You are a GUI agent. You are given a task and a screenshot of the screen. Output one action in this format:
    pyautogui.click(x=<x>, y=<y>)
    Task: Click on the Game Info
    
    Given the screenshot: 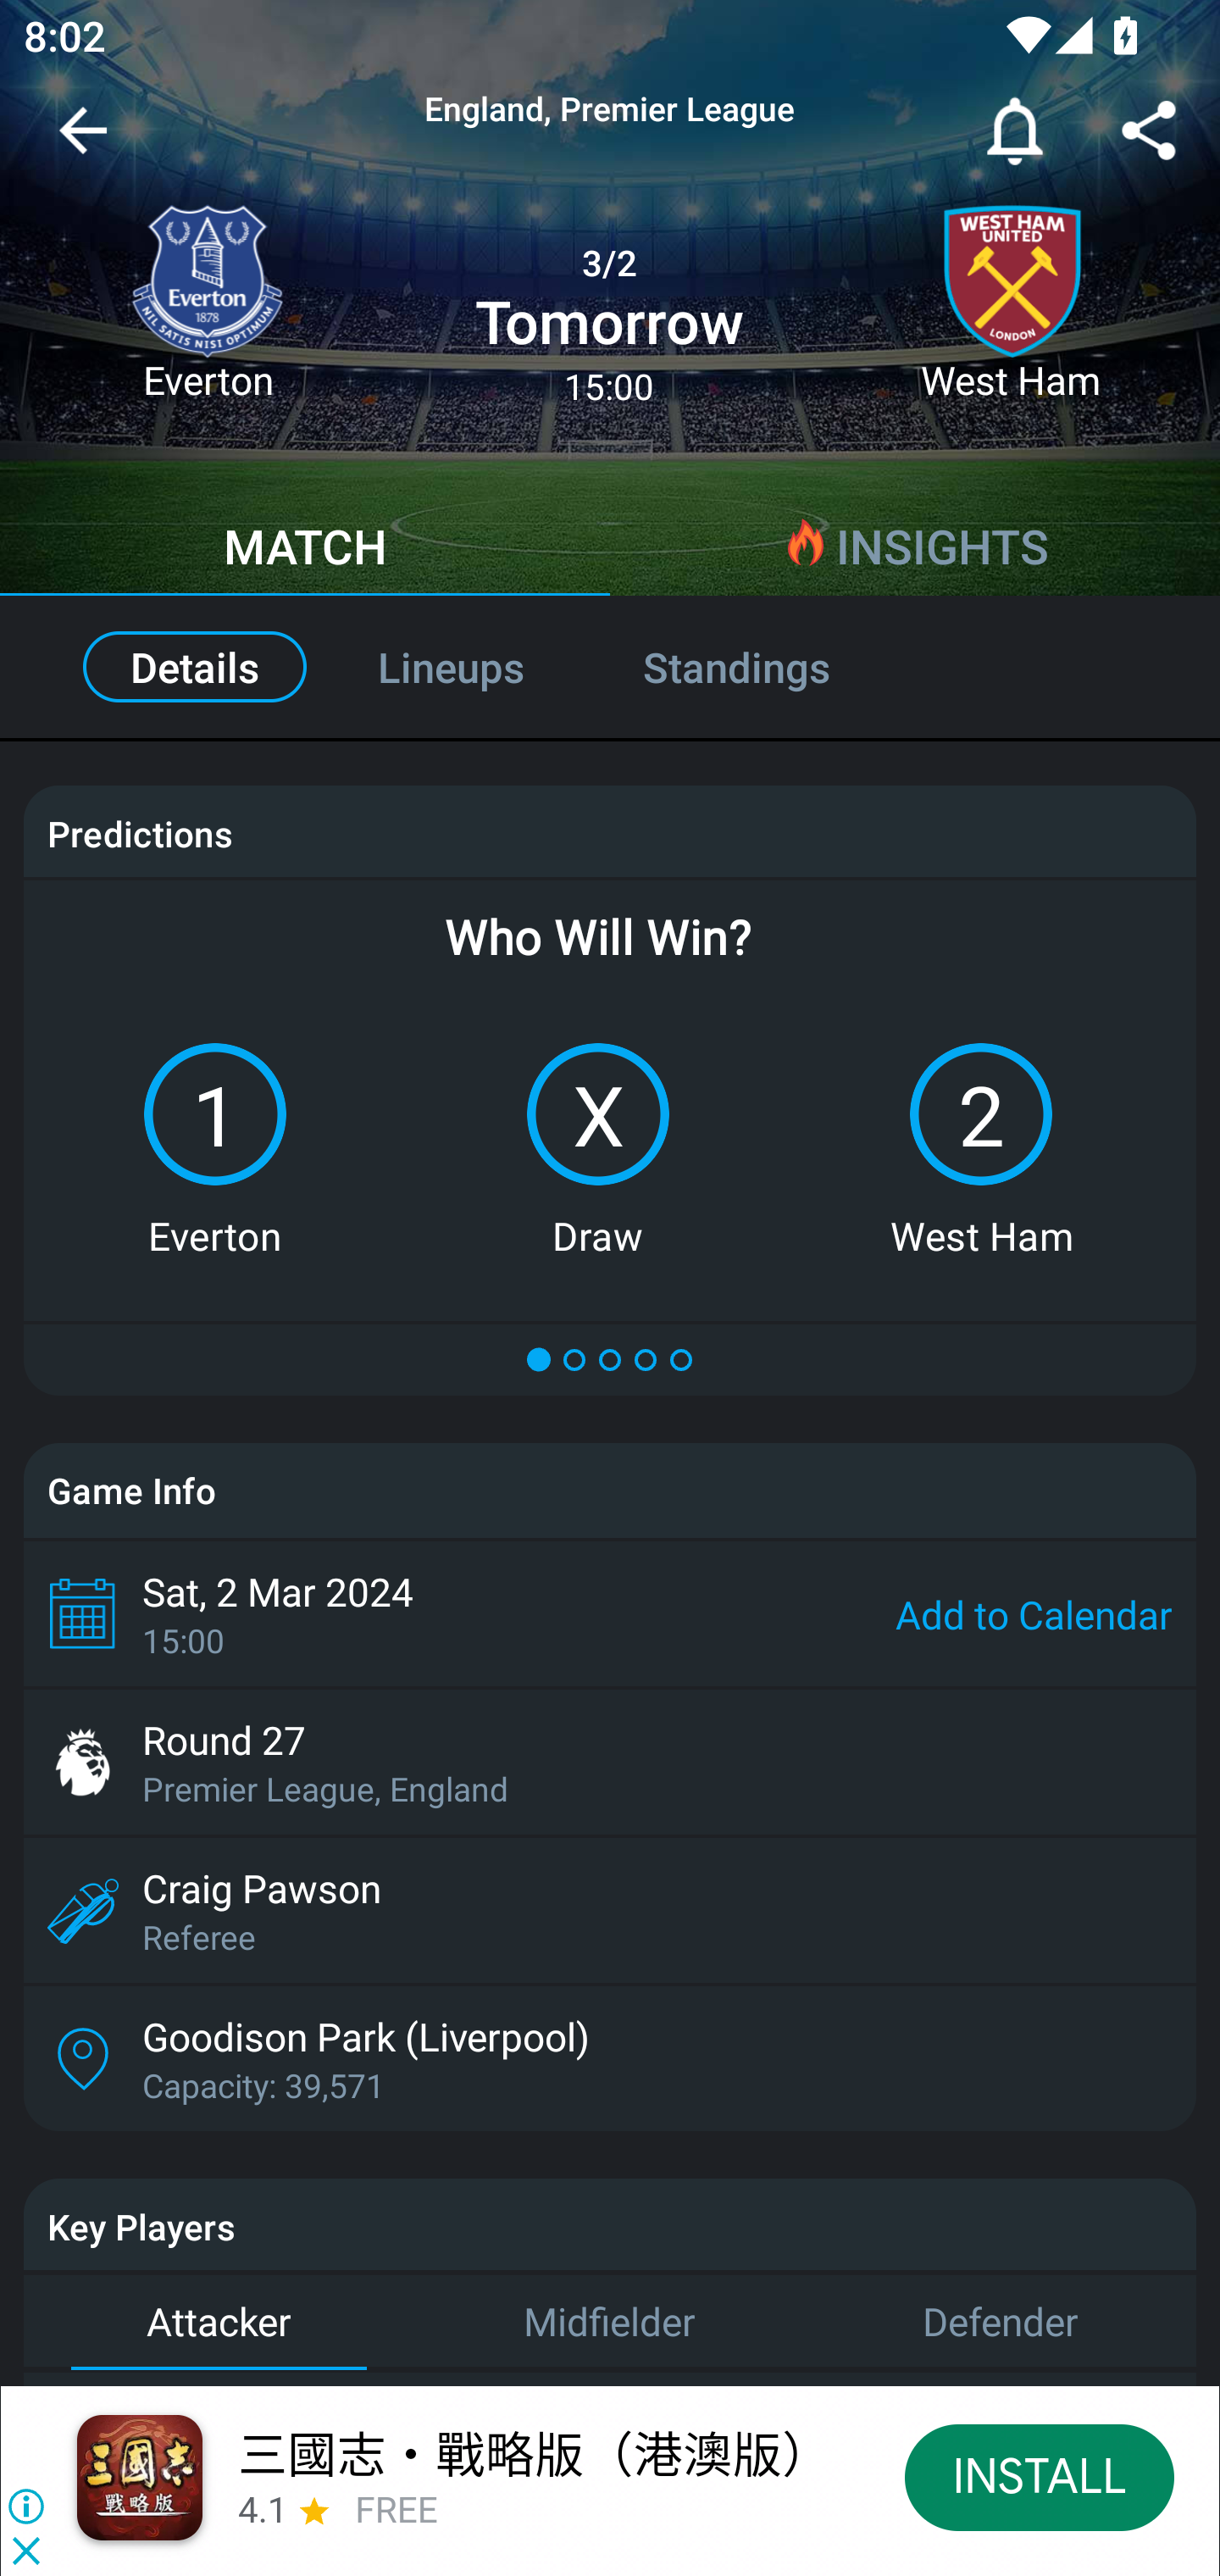 What is the action you would take?
    pyautogui.click(x=610, y=1490)
    